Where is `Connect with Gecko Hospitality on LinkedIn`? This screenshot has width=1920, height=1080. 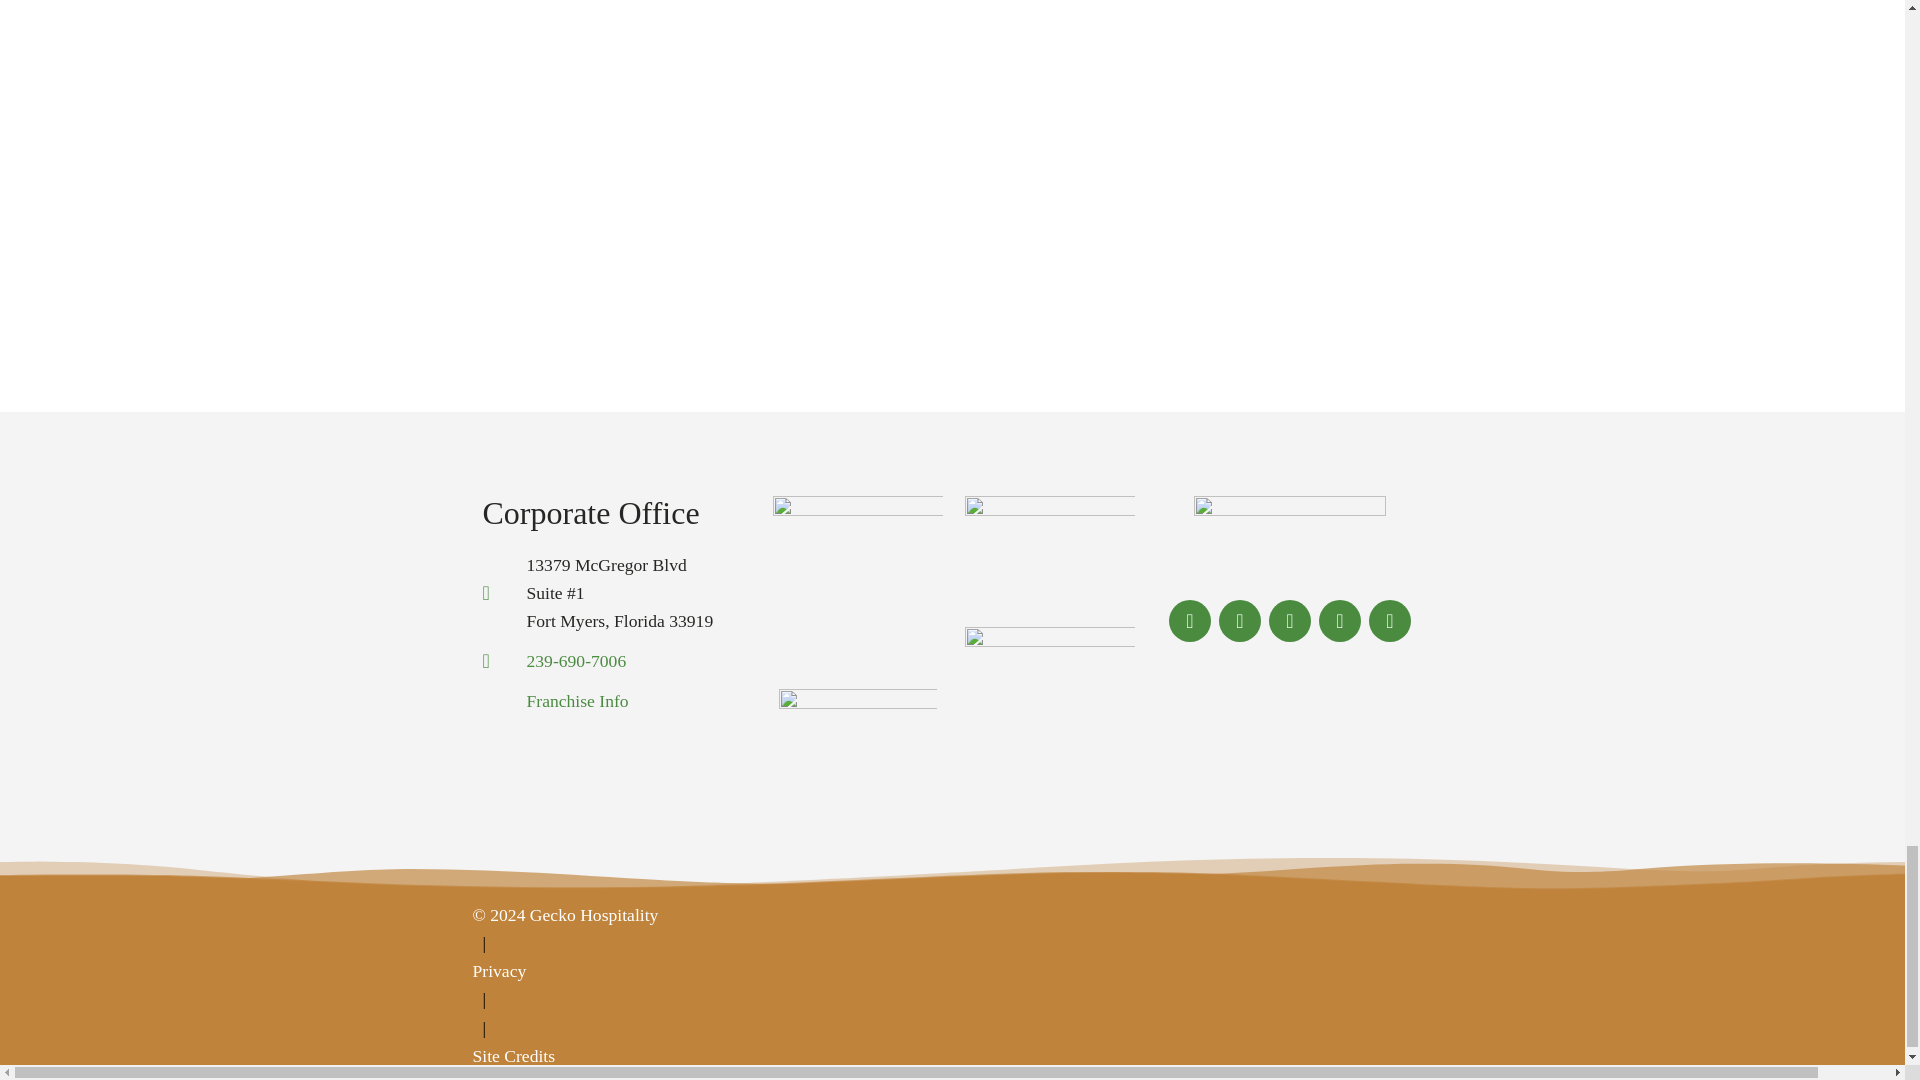
Connect with Gecko Hospitality on LinkedIn is located at coordinates (1290, 620).